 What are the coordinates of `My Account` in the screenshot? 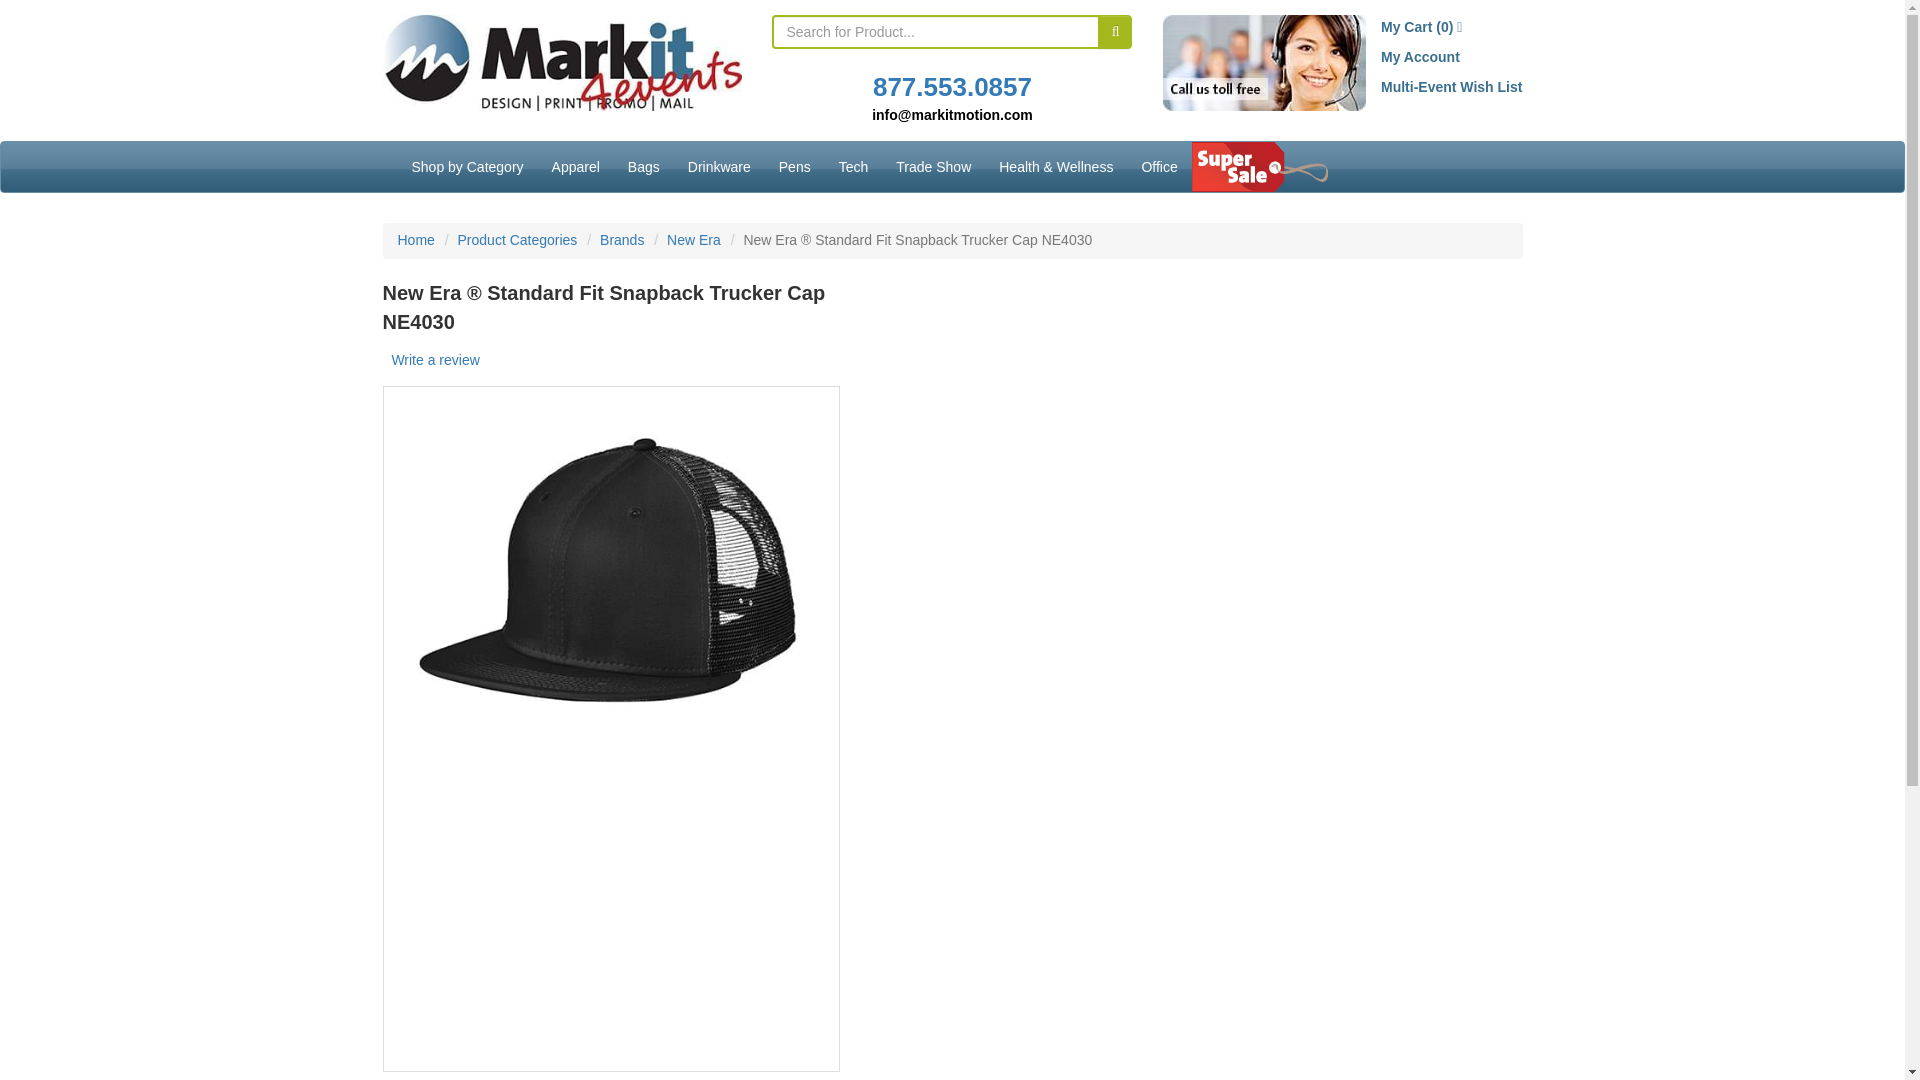 It's located at (1420, 56).